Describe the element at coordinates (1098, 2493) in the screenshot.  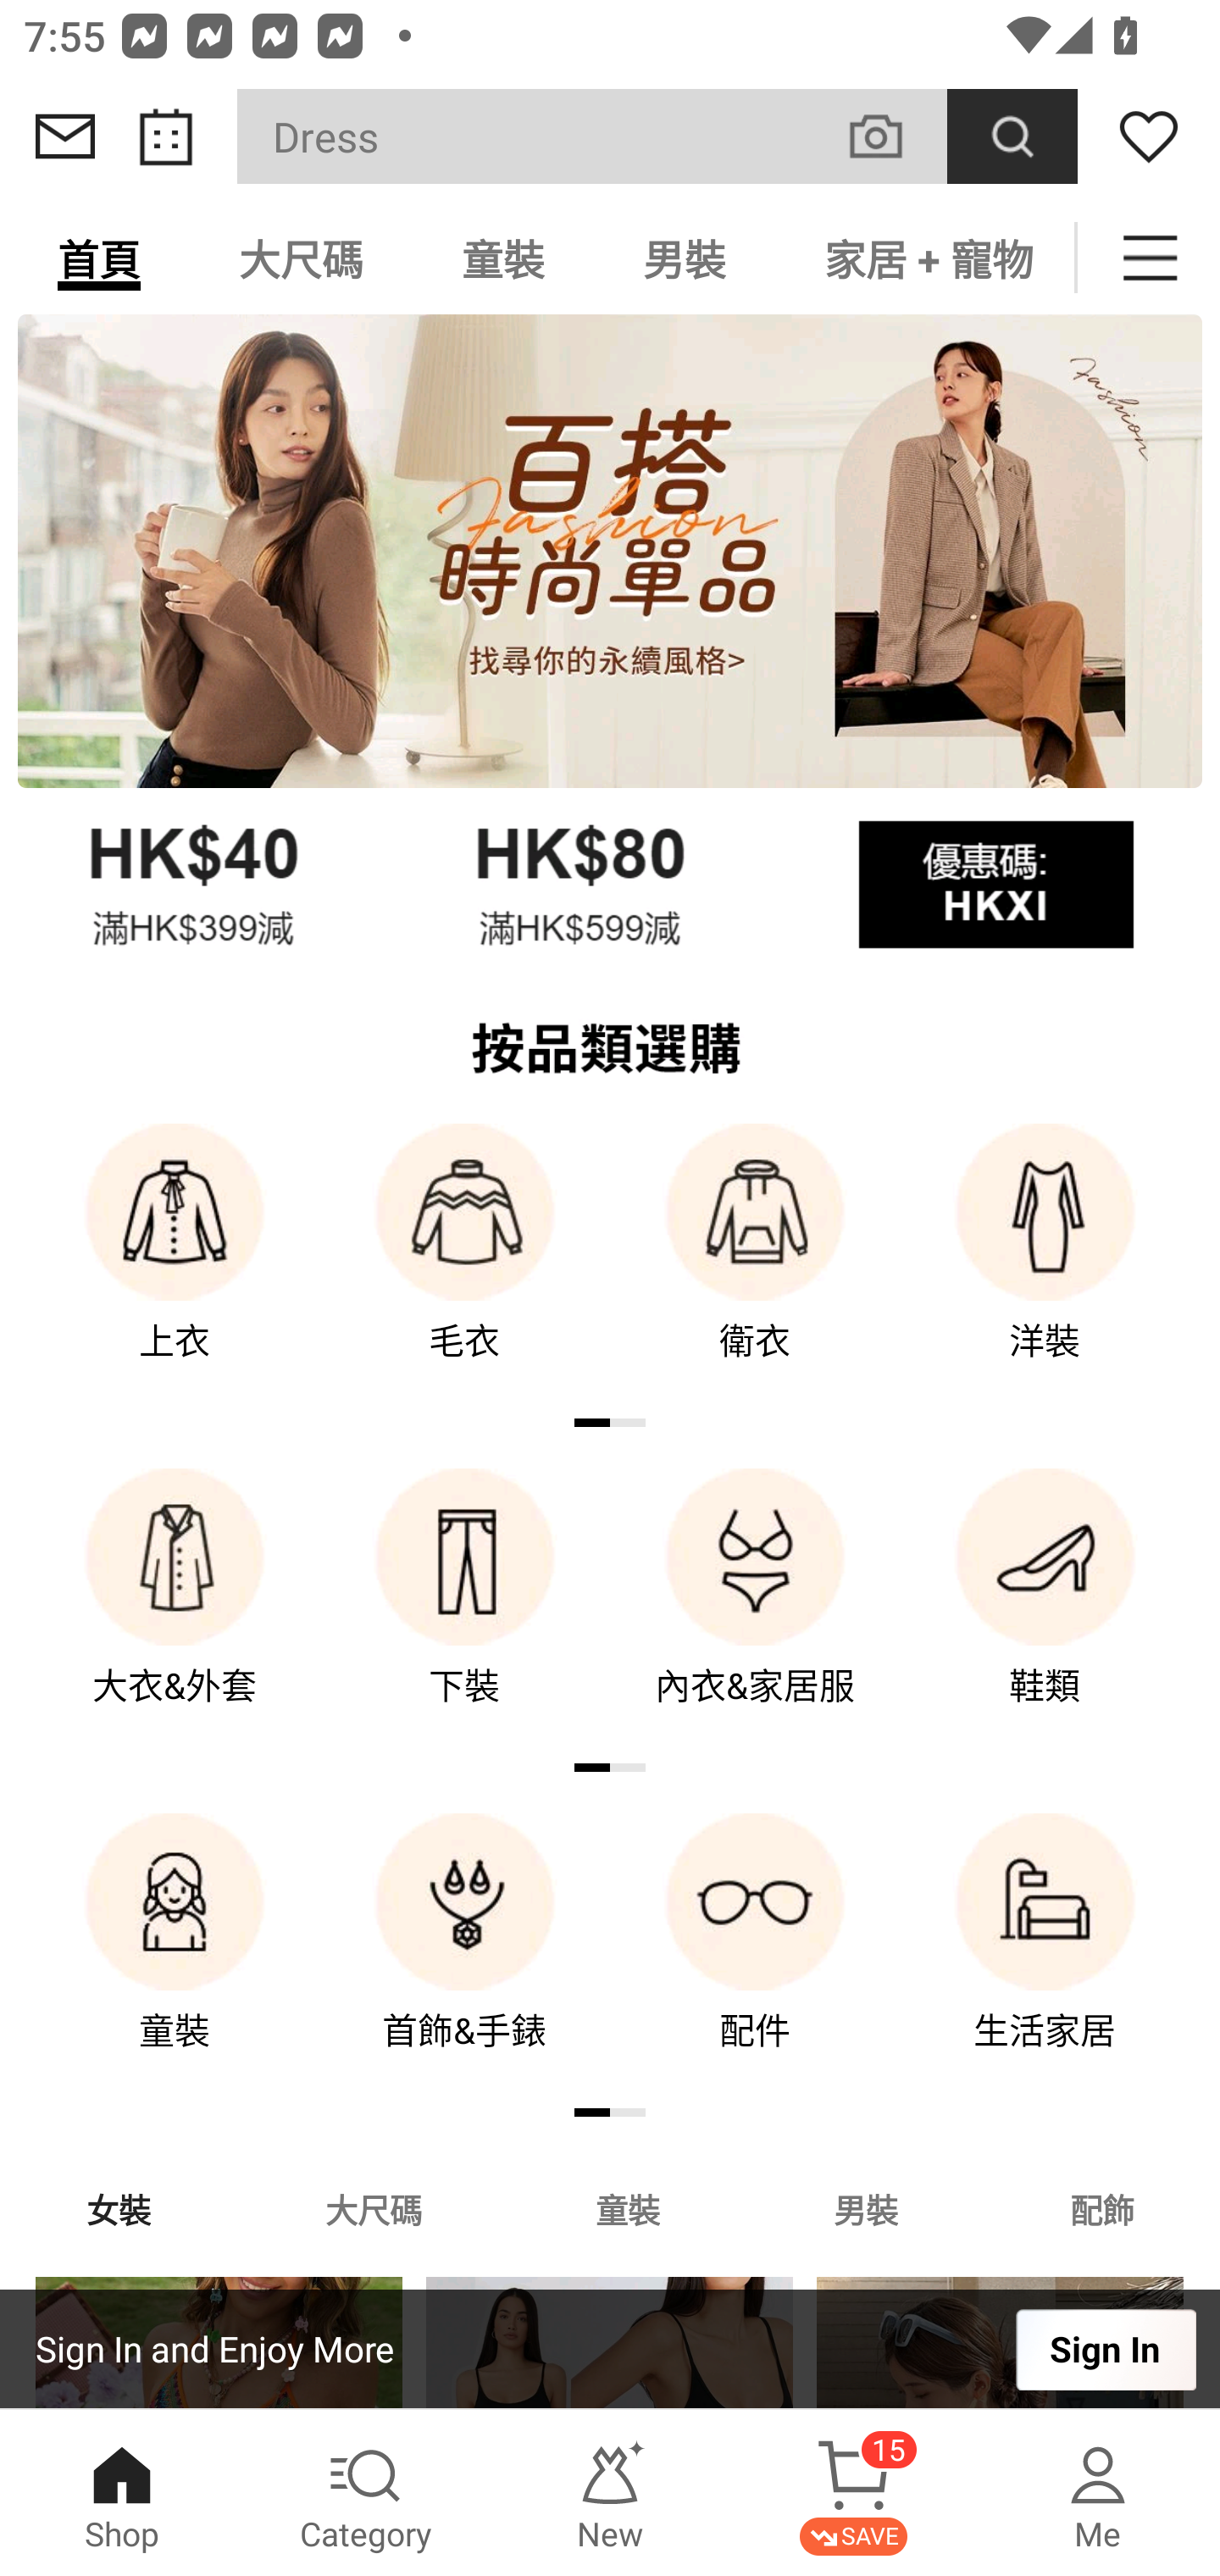
I see `Me` at that location.